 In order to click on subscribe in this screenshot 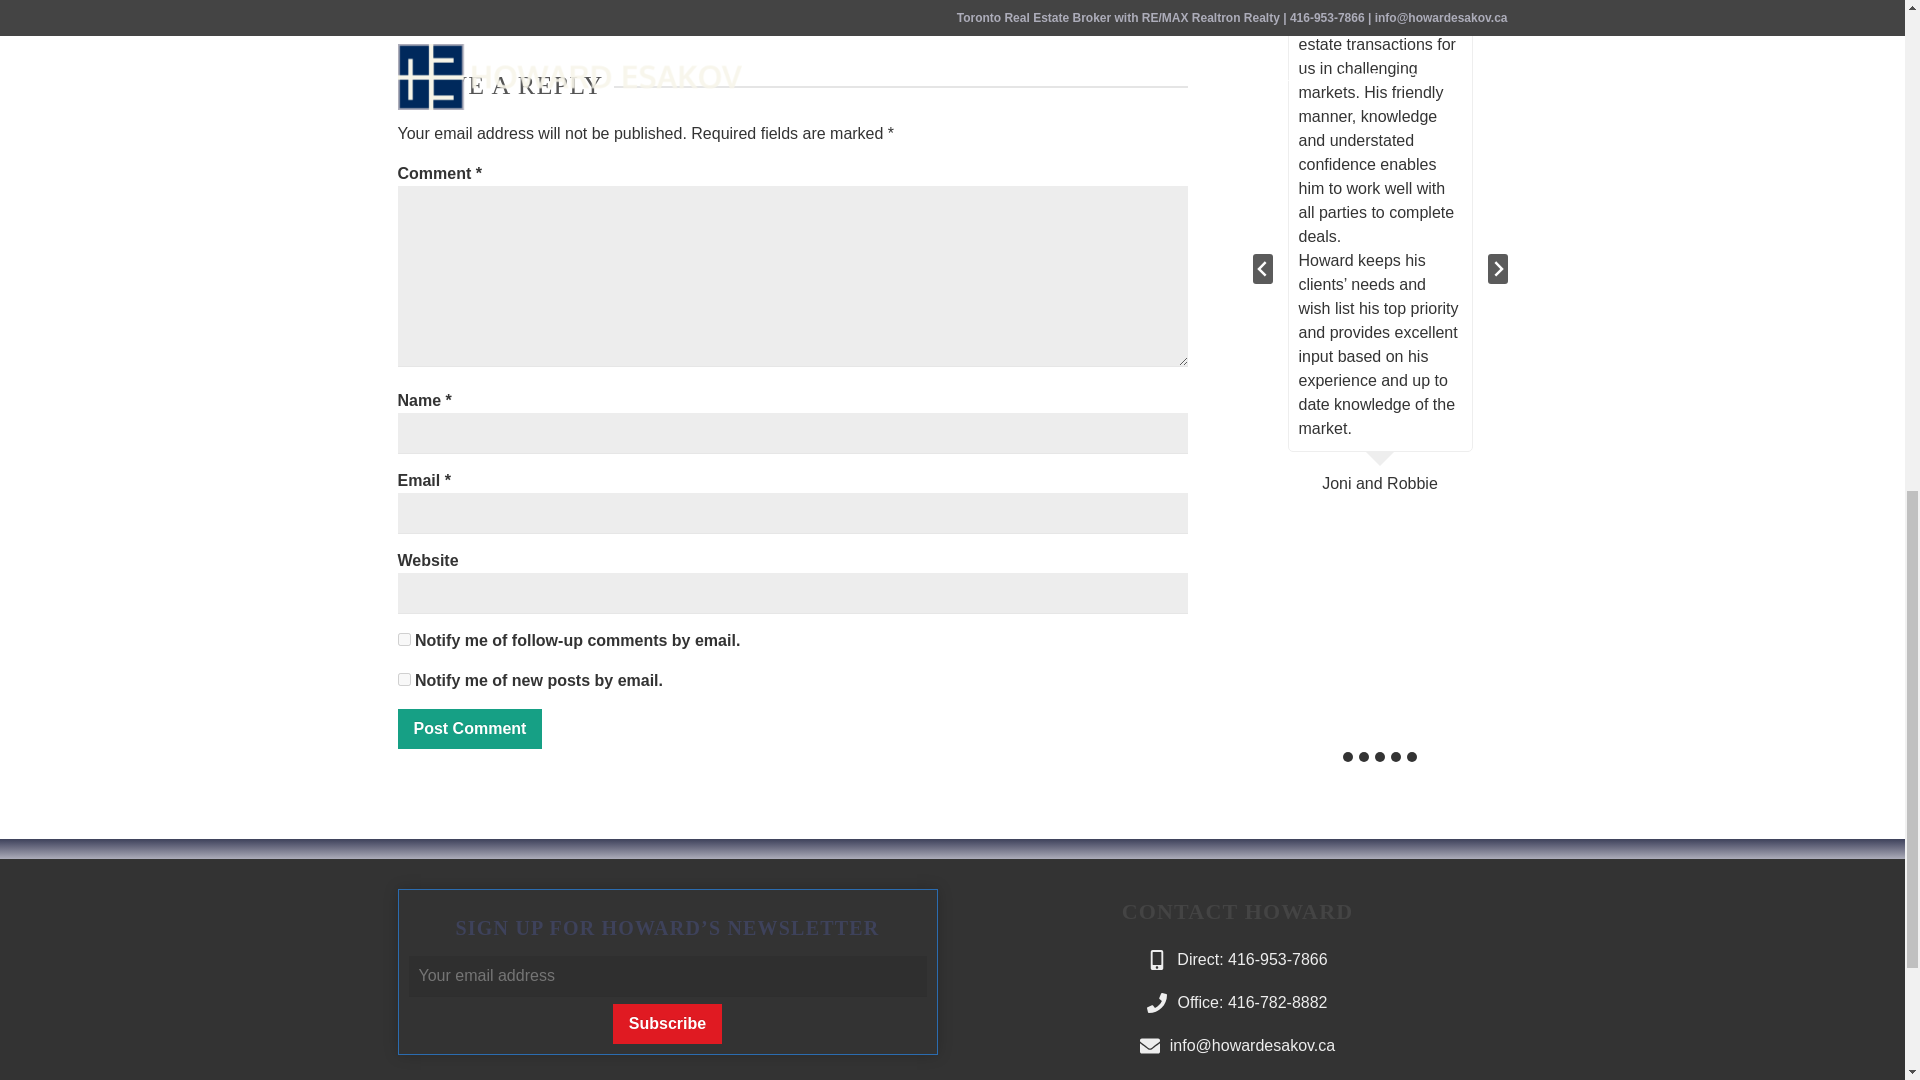, I will do `click(404, 678)`.